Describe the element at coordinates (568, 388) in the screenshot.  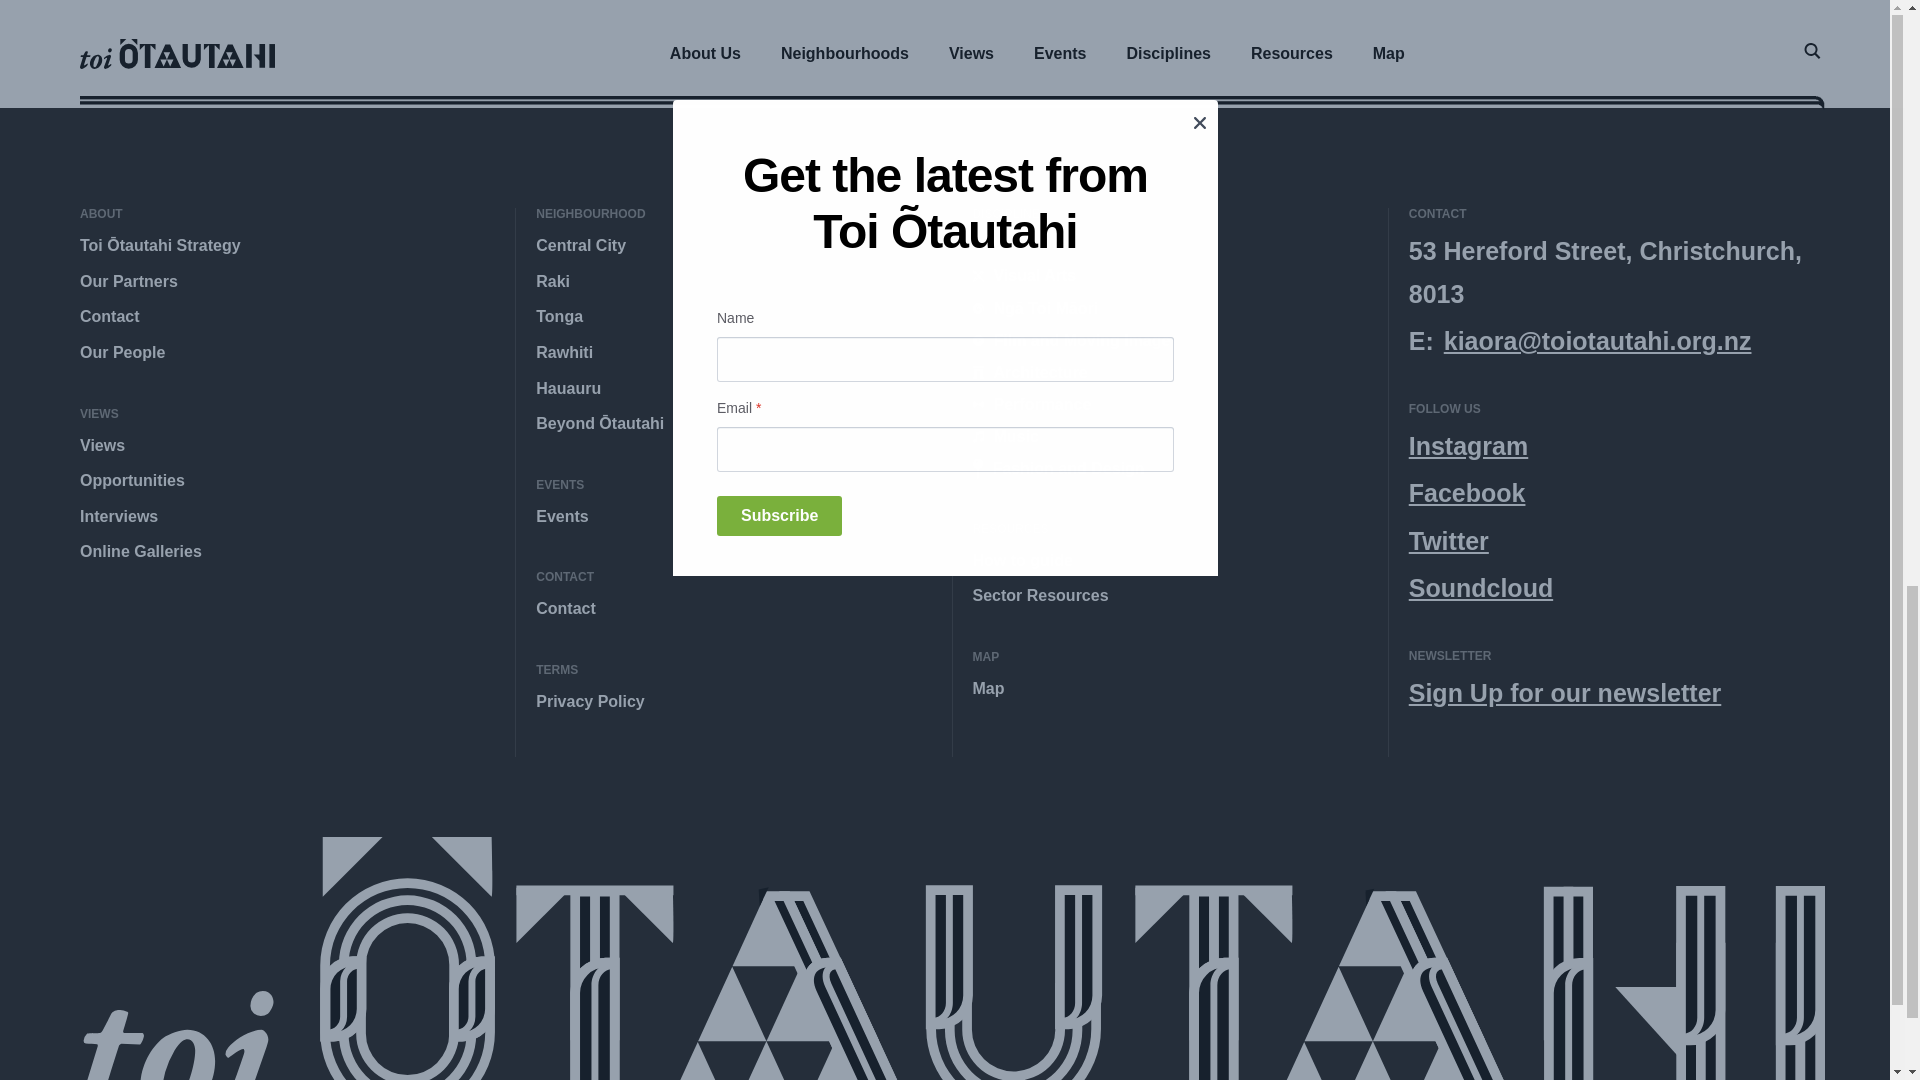
I see `Hauauru` at that location.